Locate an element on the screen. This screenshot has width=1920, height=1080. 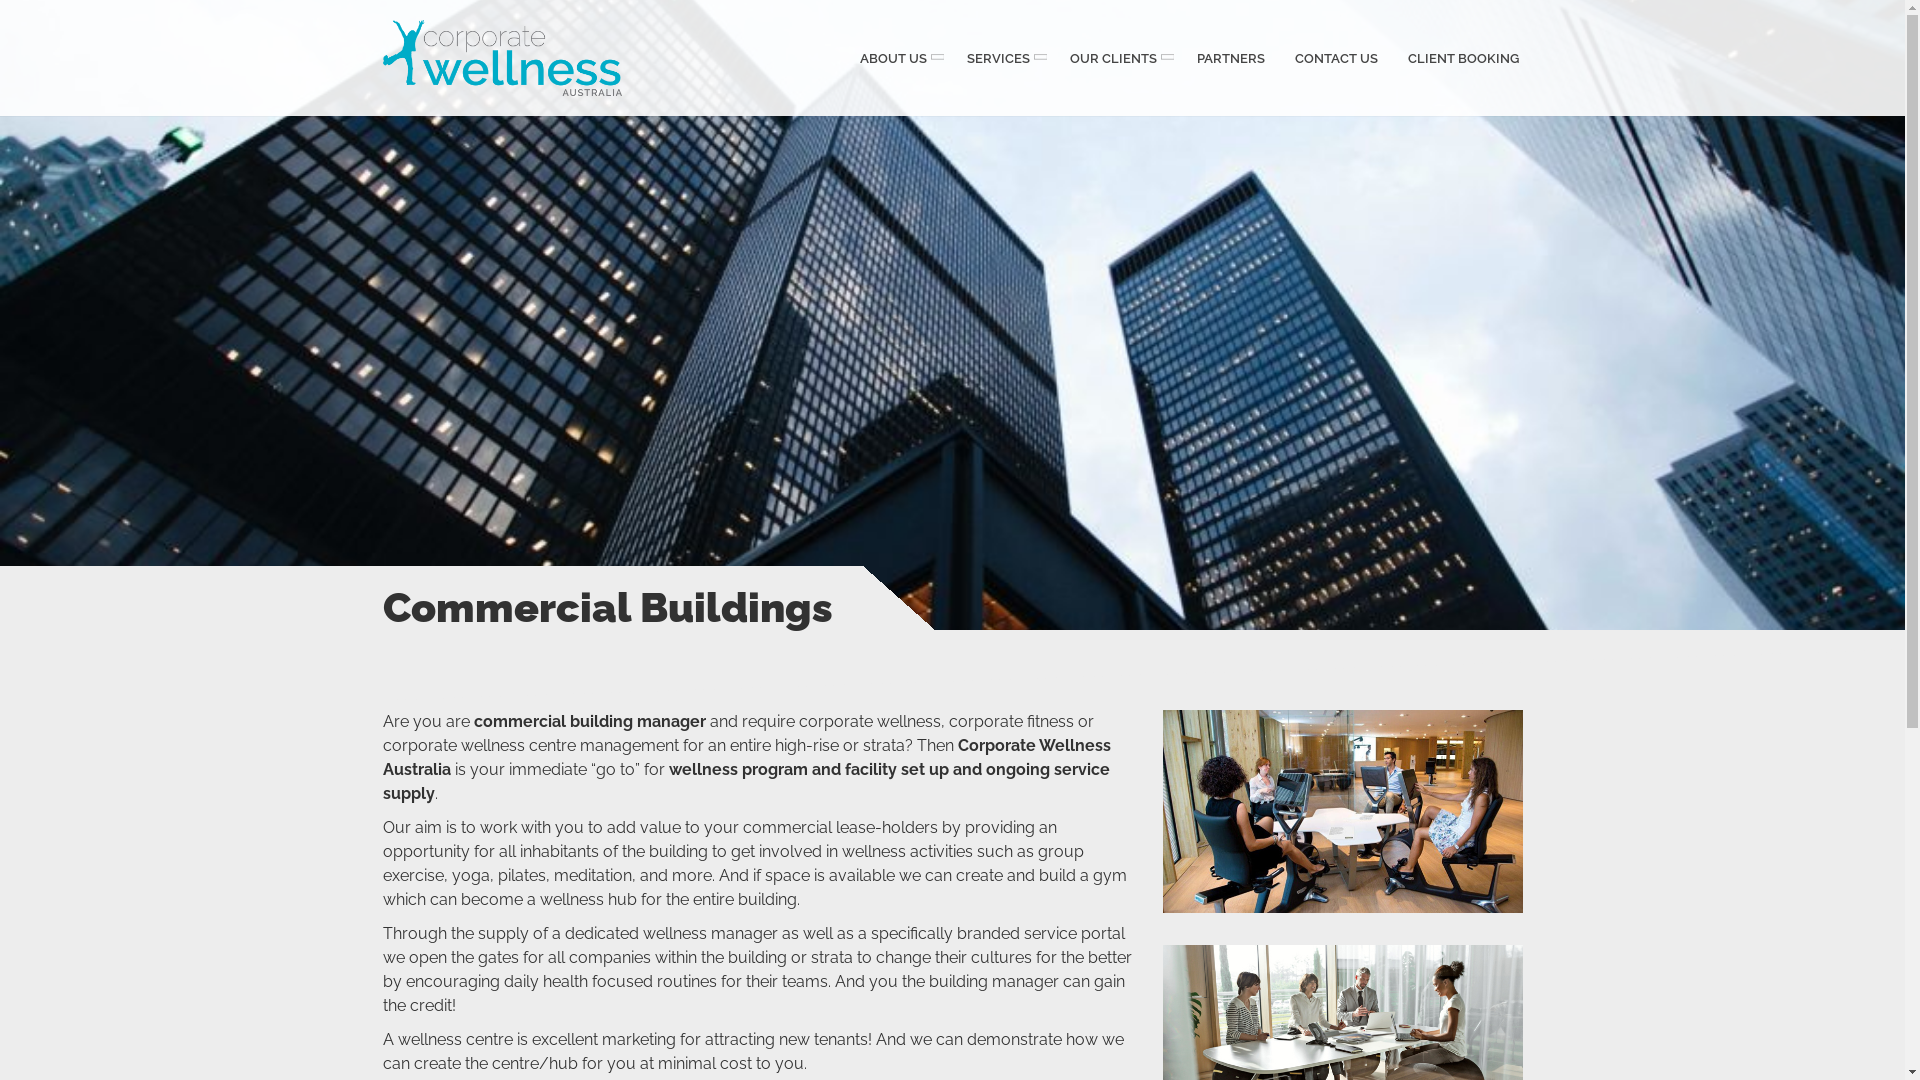
CONTACT US is located at coordinates (1336, 58).